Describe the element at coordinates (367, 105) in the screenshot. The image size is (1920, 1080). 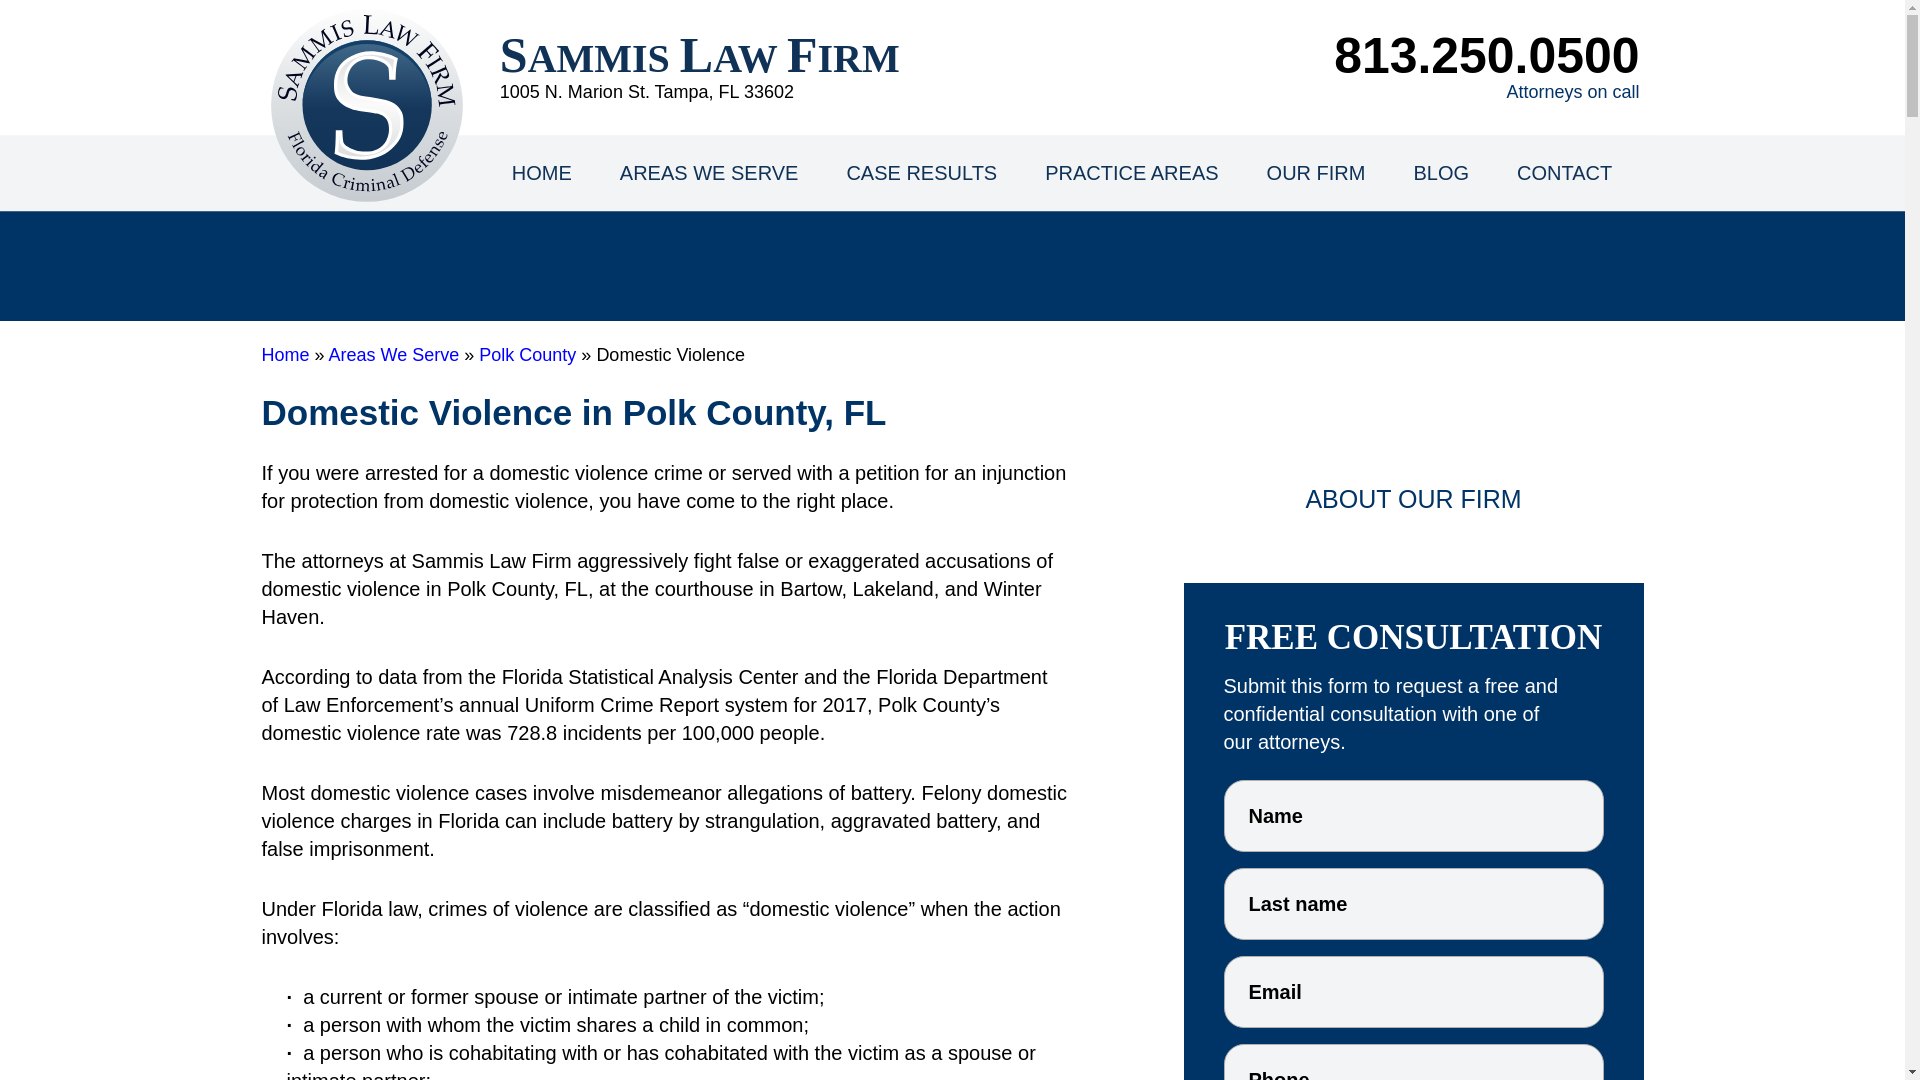
I see `Sammis Law Firm` at that location.